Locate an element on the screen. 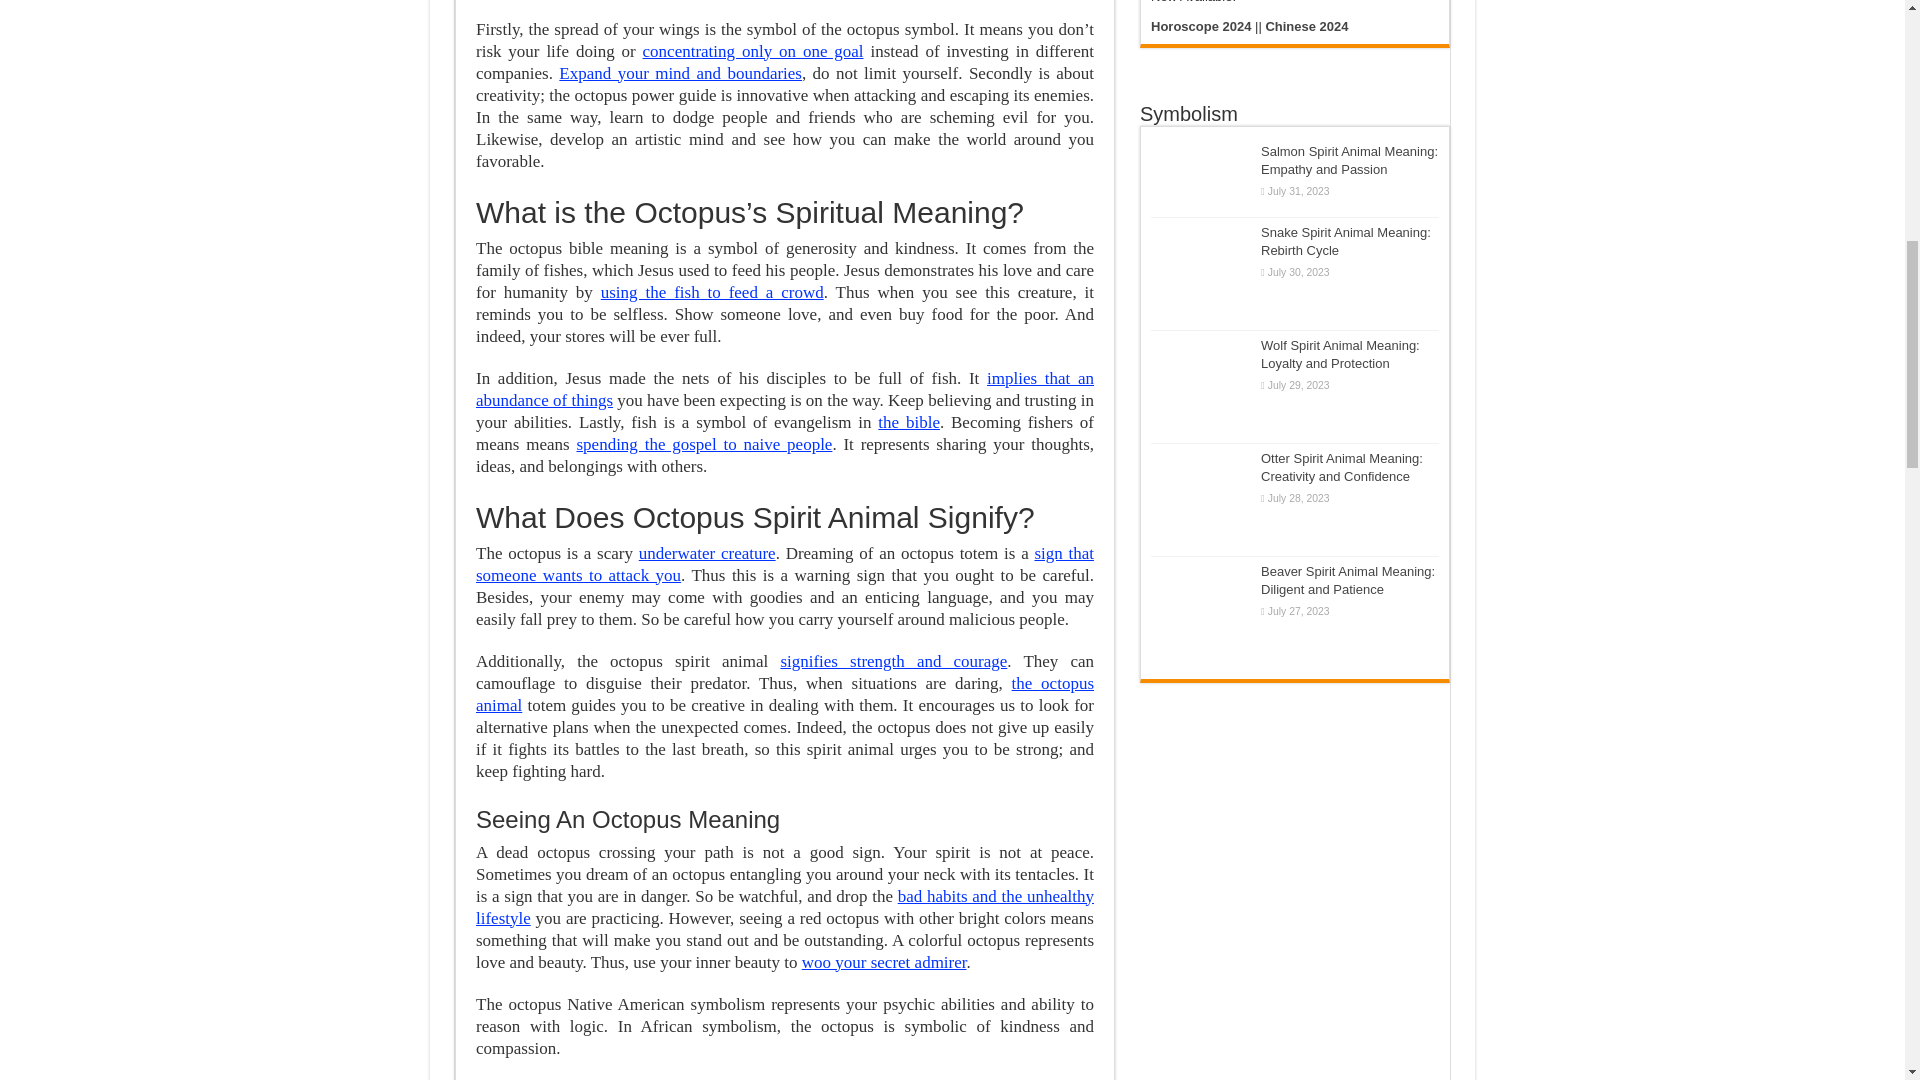 The height and width of the screenshot is (1080, 1920). Expand your mind and boundaries is located at coordinates (680, 73).